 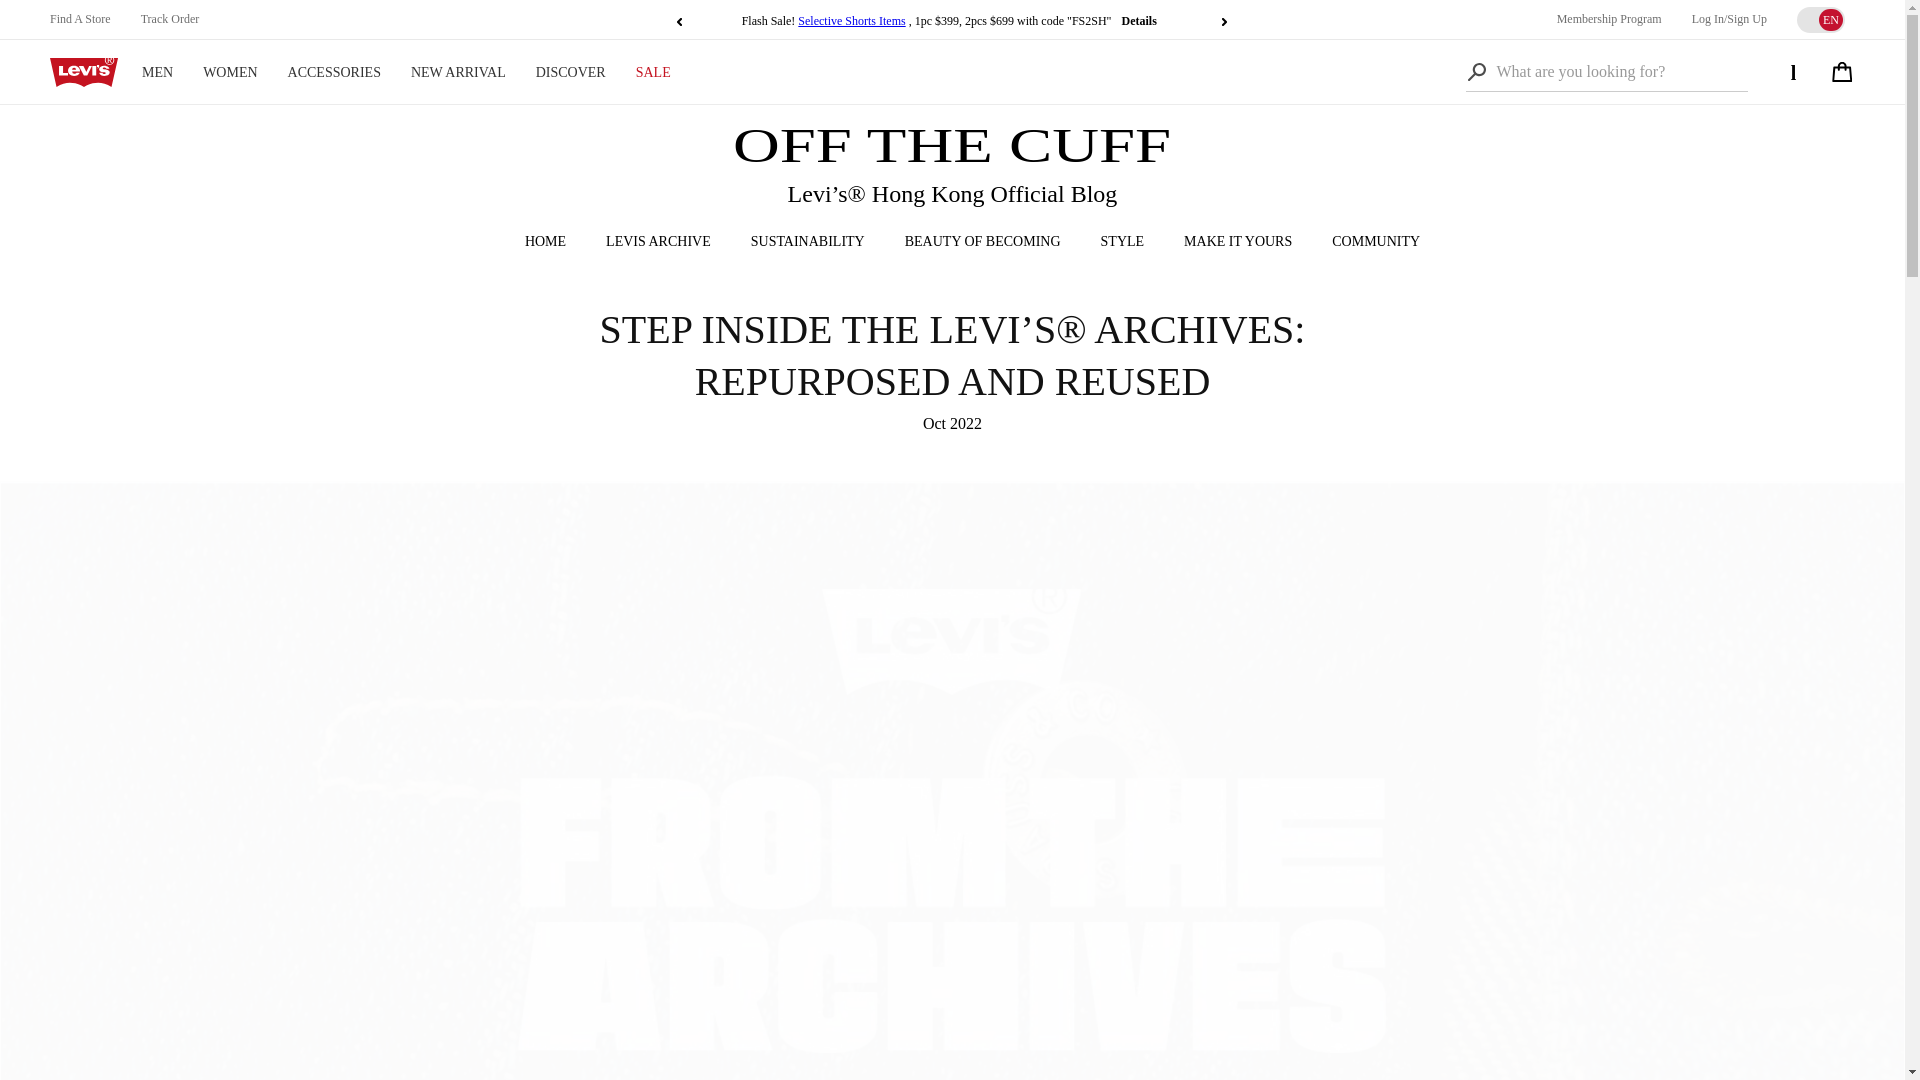 What do you see at coordinates (80, 18) in the screenshot?
I see `Find A Store` at bounding box center [80, 18].